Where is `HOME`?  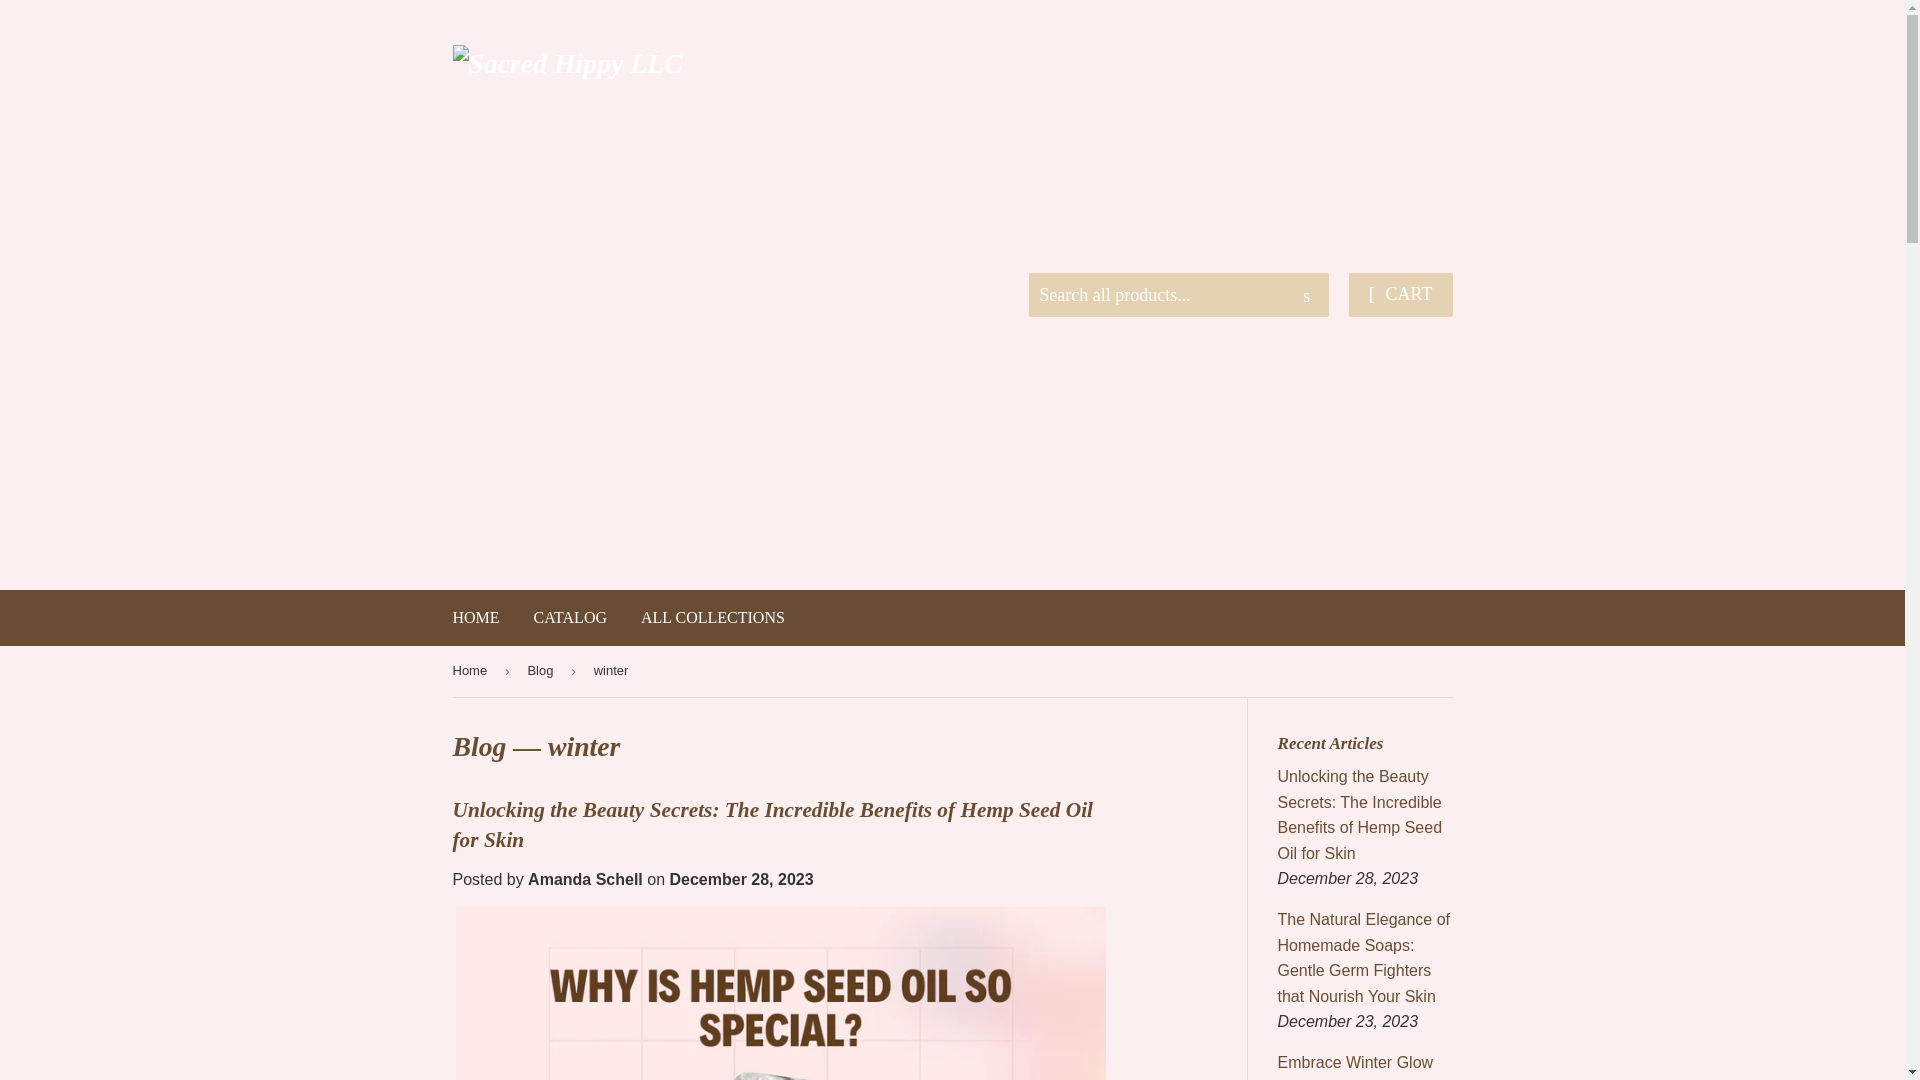 HOME is located at coordinates (476, 617).